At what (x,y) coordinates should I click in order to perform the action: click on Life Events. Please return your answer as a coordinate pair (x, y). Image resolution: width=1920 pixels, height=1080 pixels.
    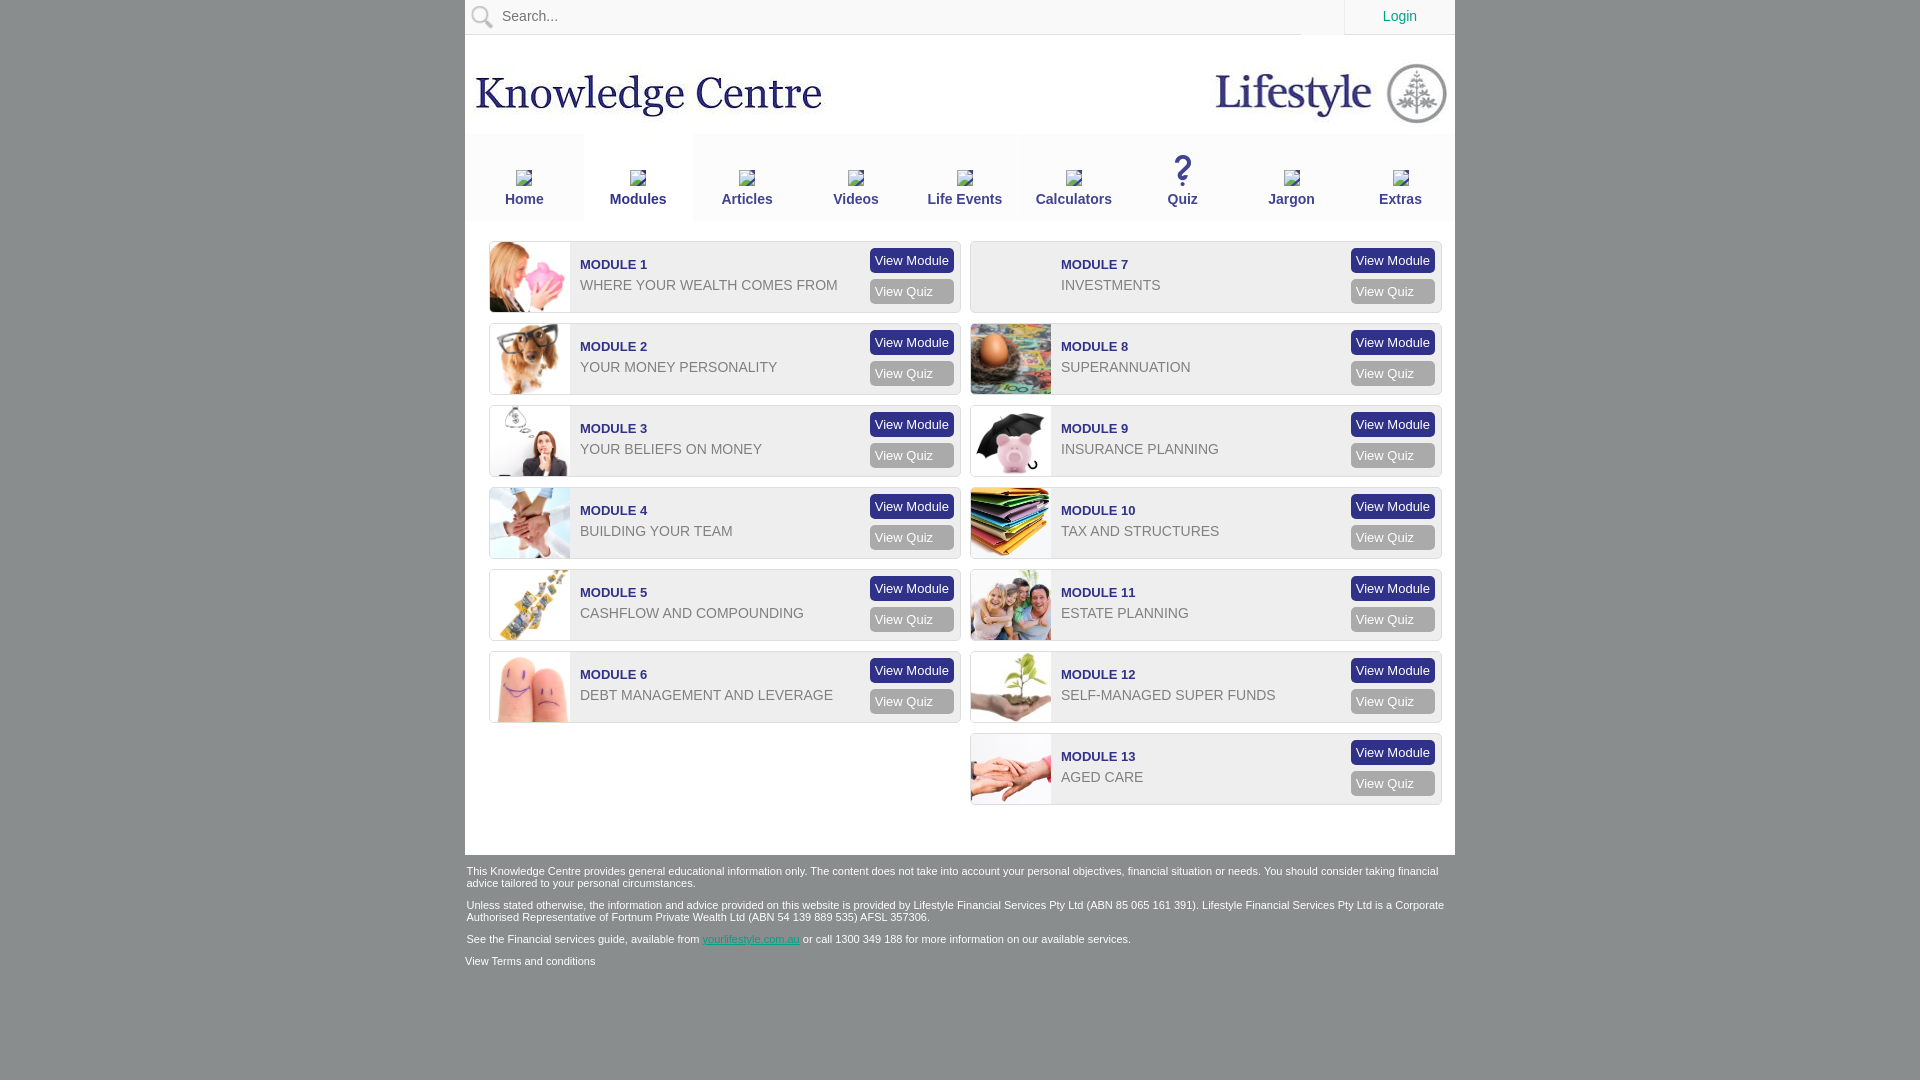
    Looking at the image, I should click on (964, 188).